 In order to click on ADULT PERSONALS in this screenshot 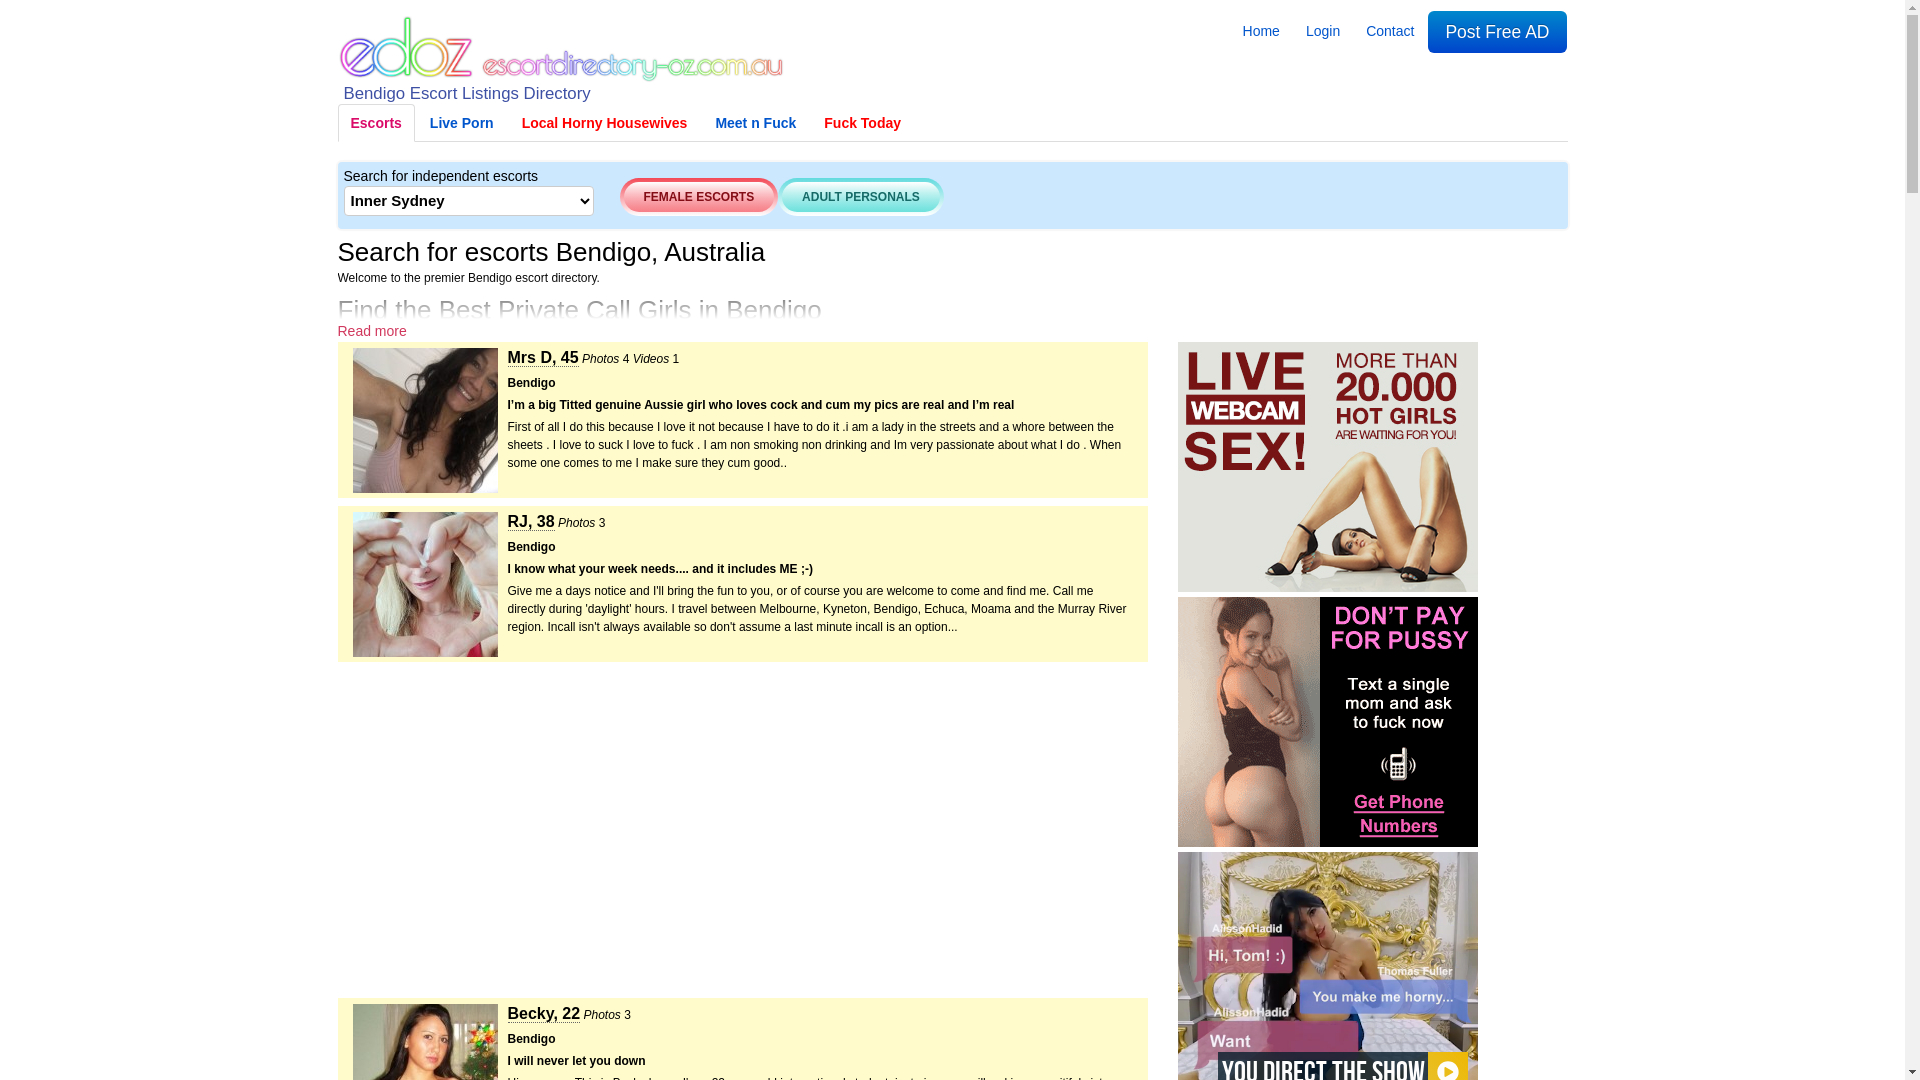, I will do `click(861, 197)`.